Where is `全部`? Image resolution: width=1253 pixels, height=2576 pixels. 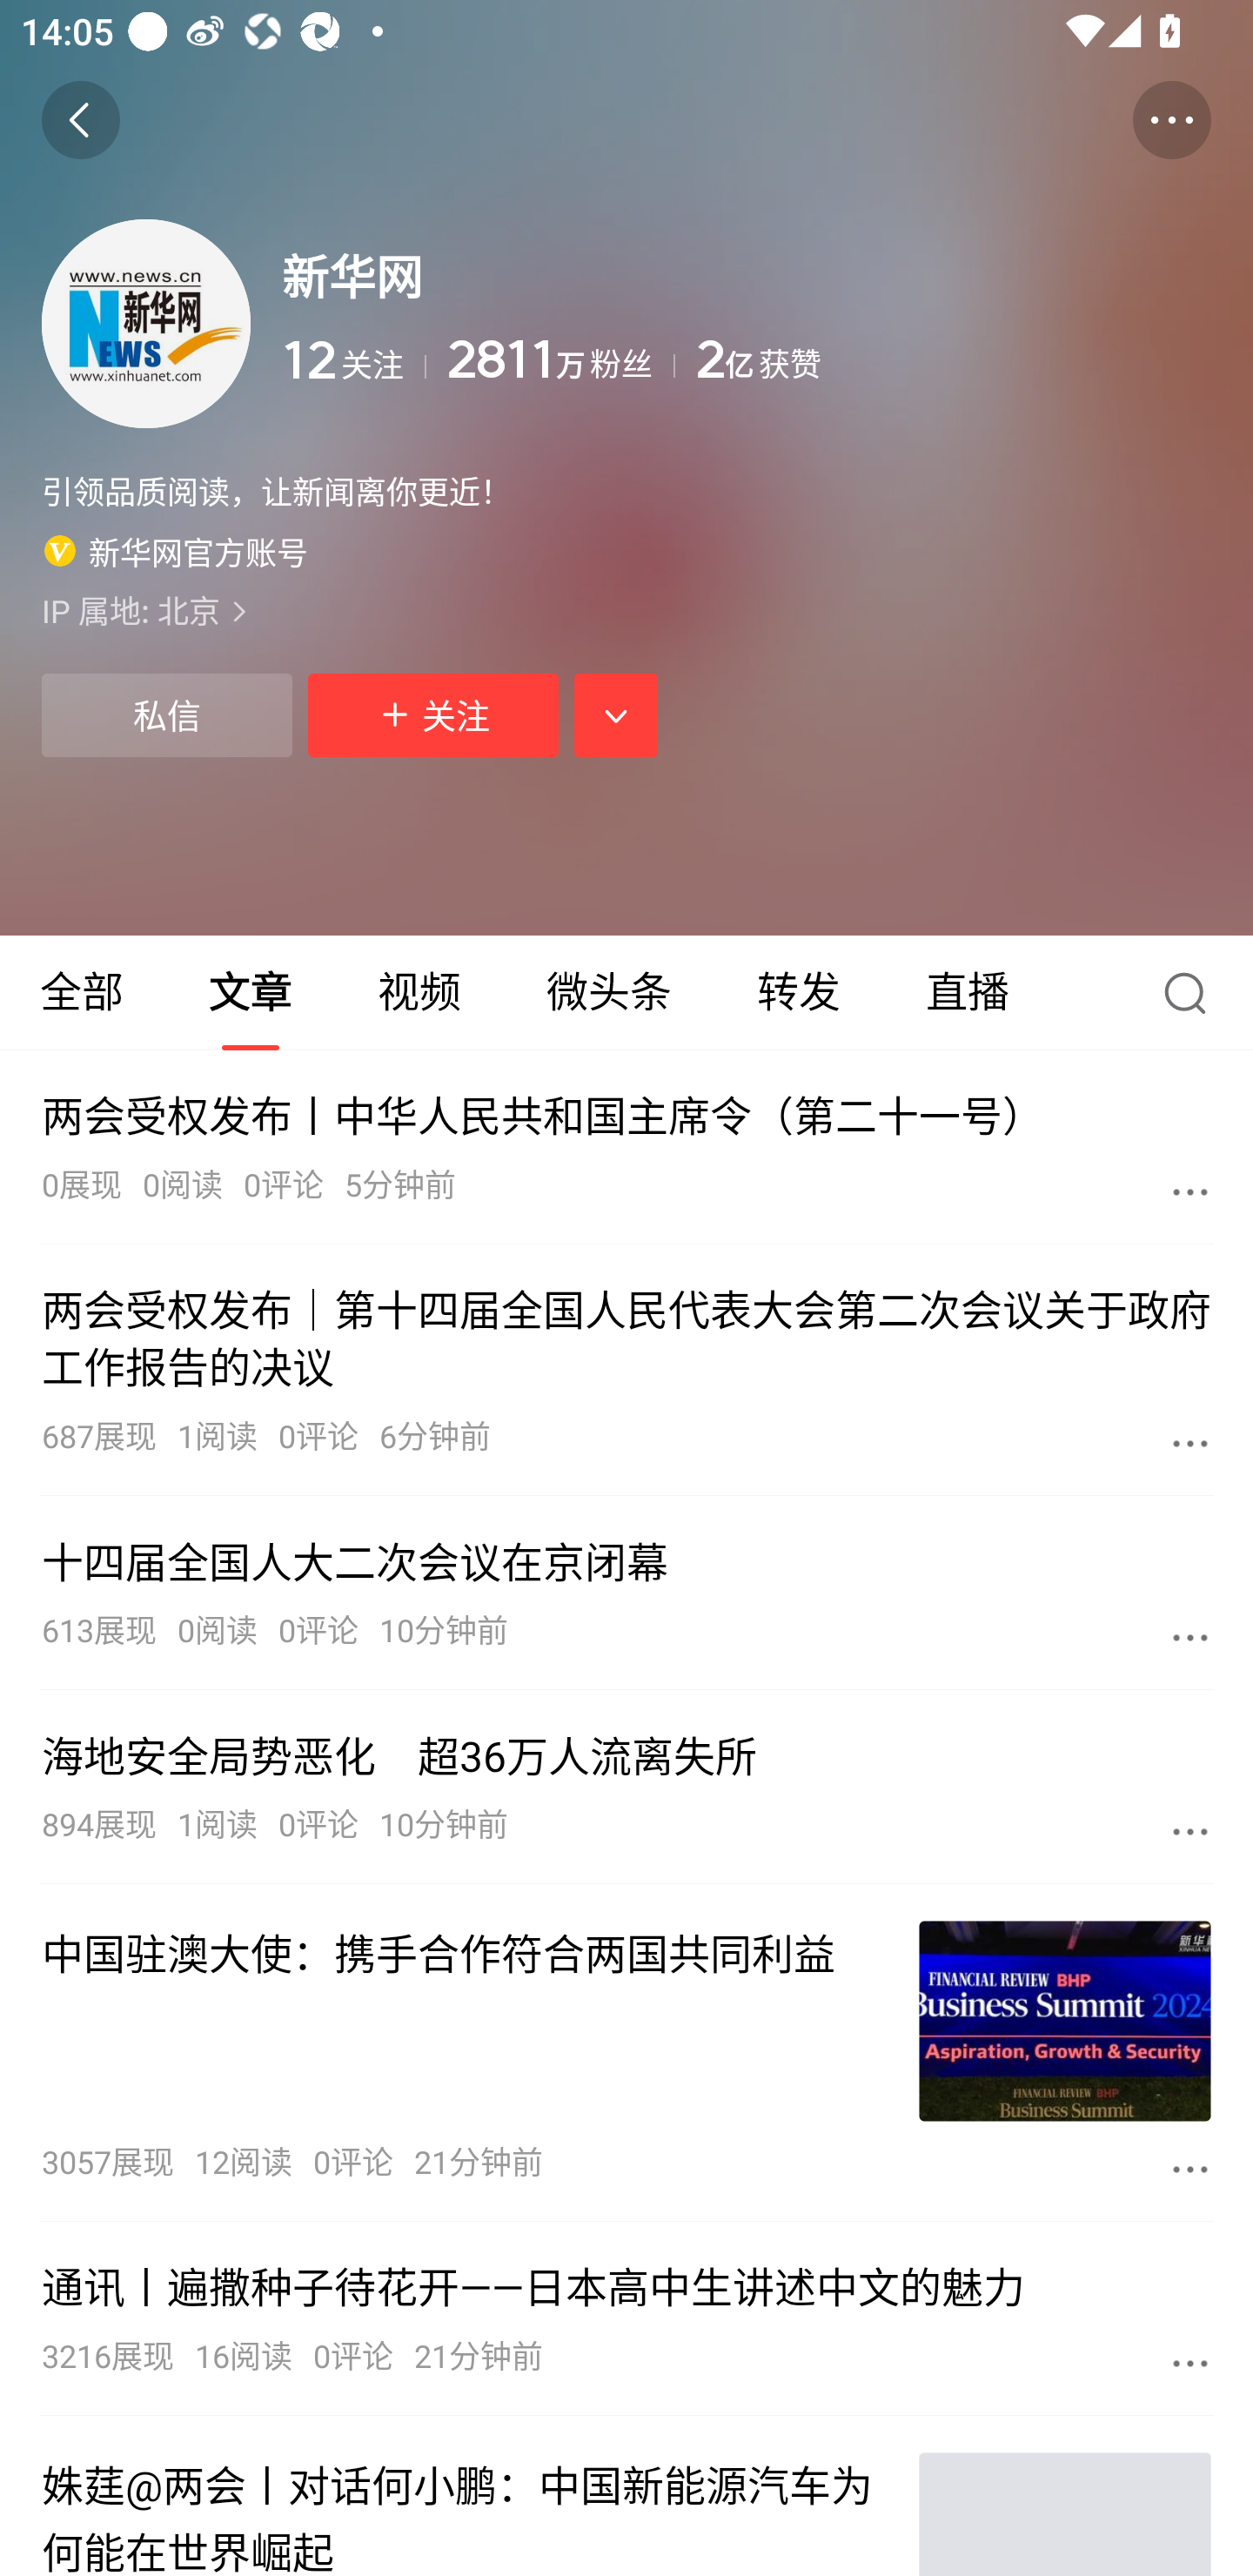
全部 is located at coordinates (84, 992).